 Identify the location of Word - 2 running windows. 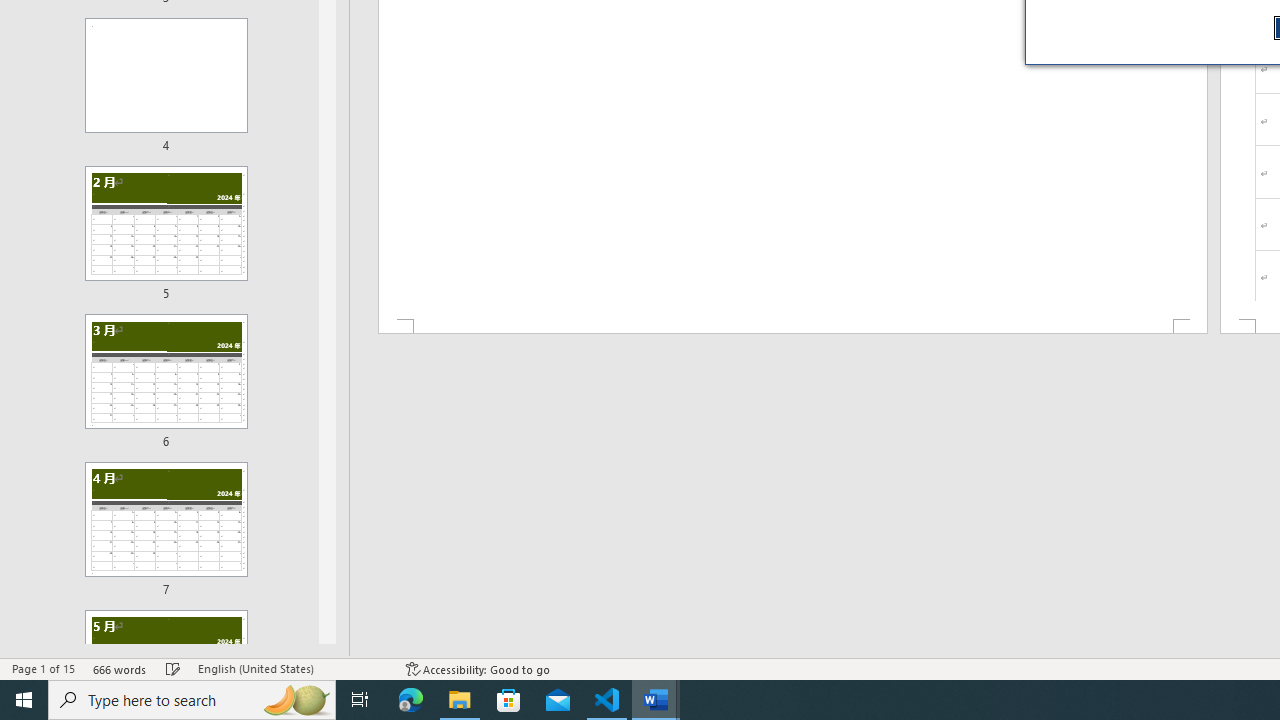
(656, 700).